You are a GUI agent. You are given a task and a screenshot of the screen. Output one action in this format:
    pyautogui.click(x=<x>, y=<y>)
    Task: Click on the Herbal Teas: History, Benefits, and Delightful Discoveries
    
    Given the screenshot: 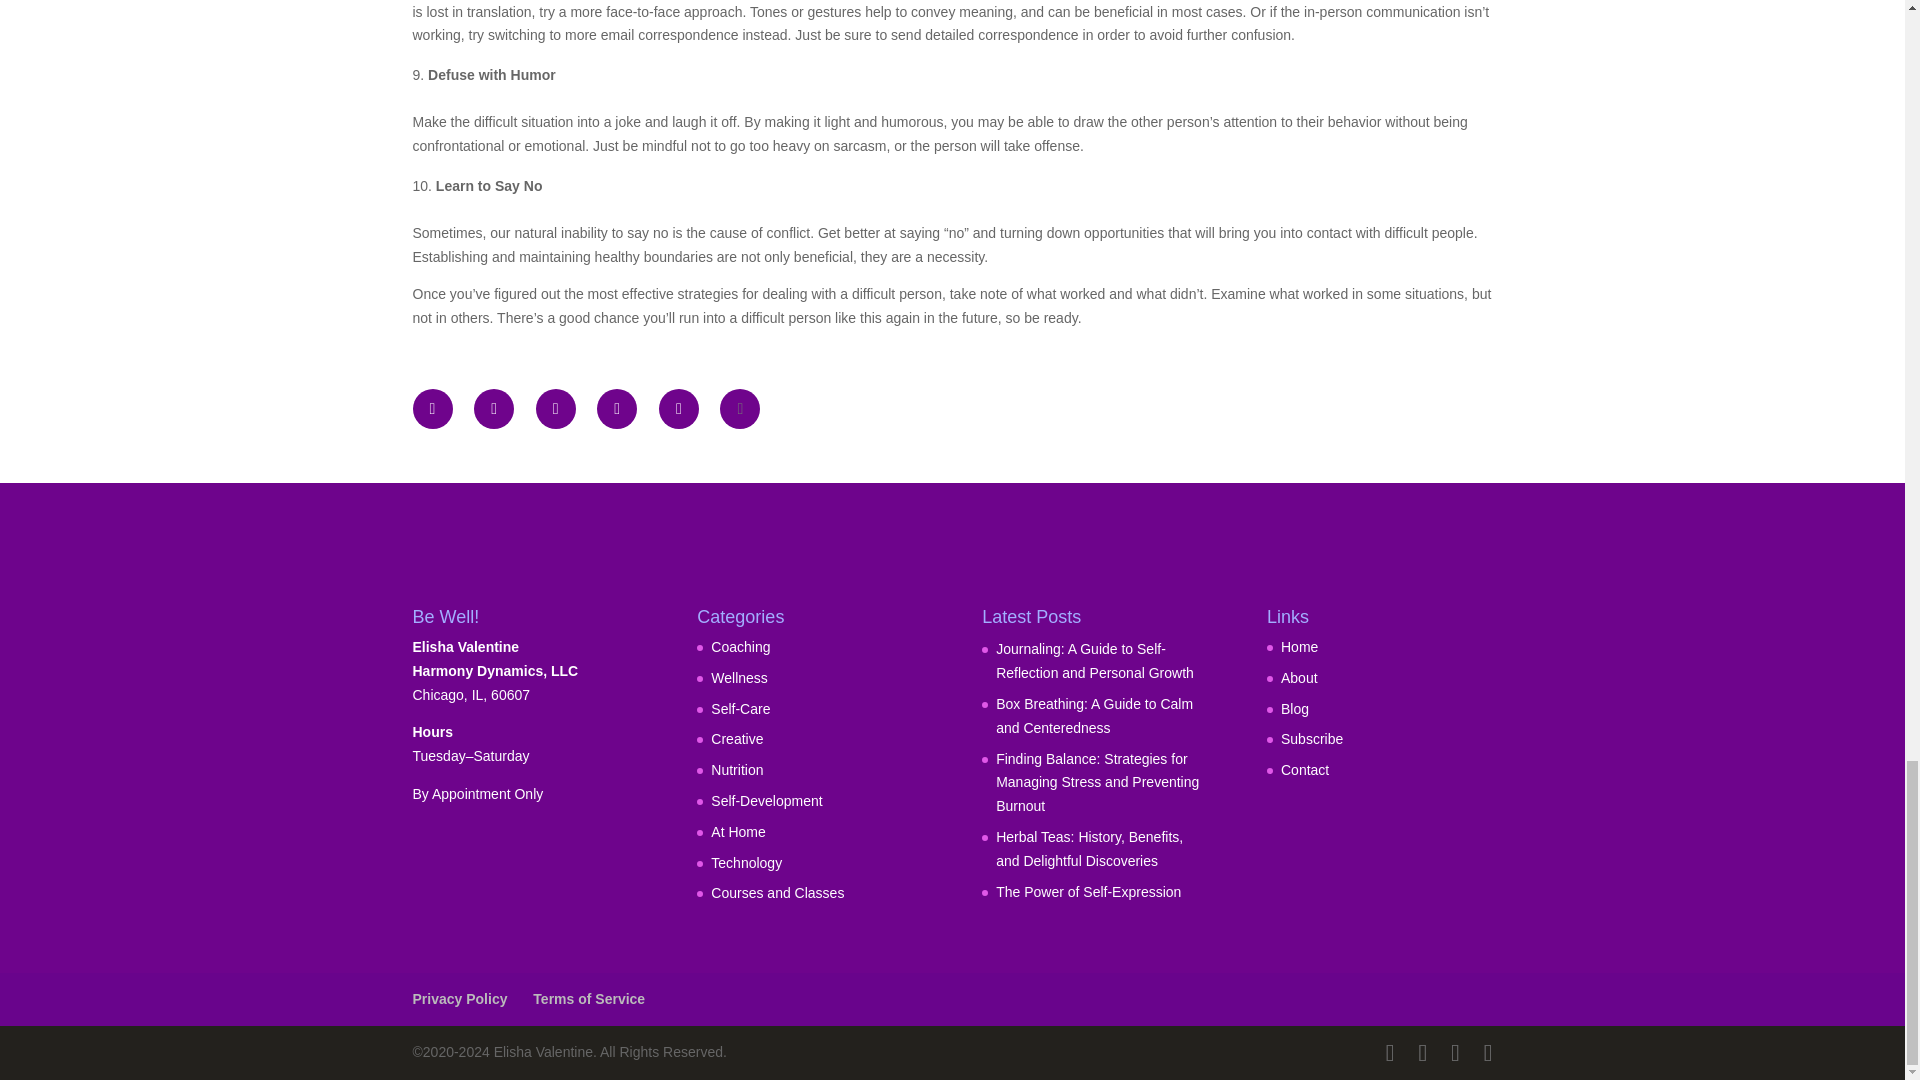 What is the action you would take?
    pyautogui.click(x=1089, y=849)
    